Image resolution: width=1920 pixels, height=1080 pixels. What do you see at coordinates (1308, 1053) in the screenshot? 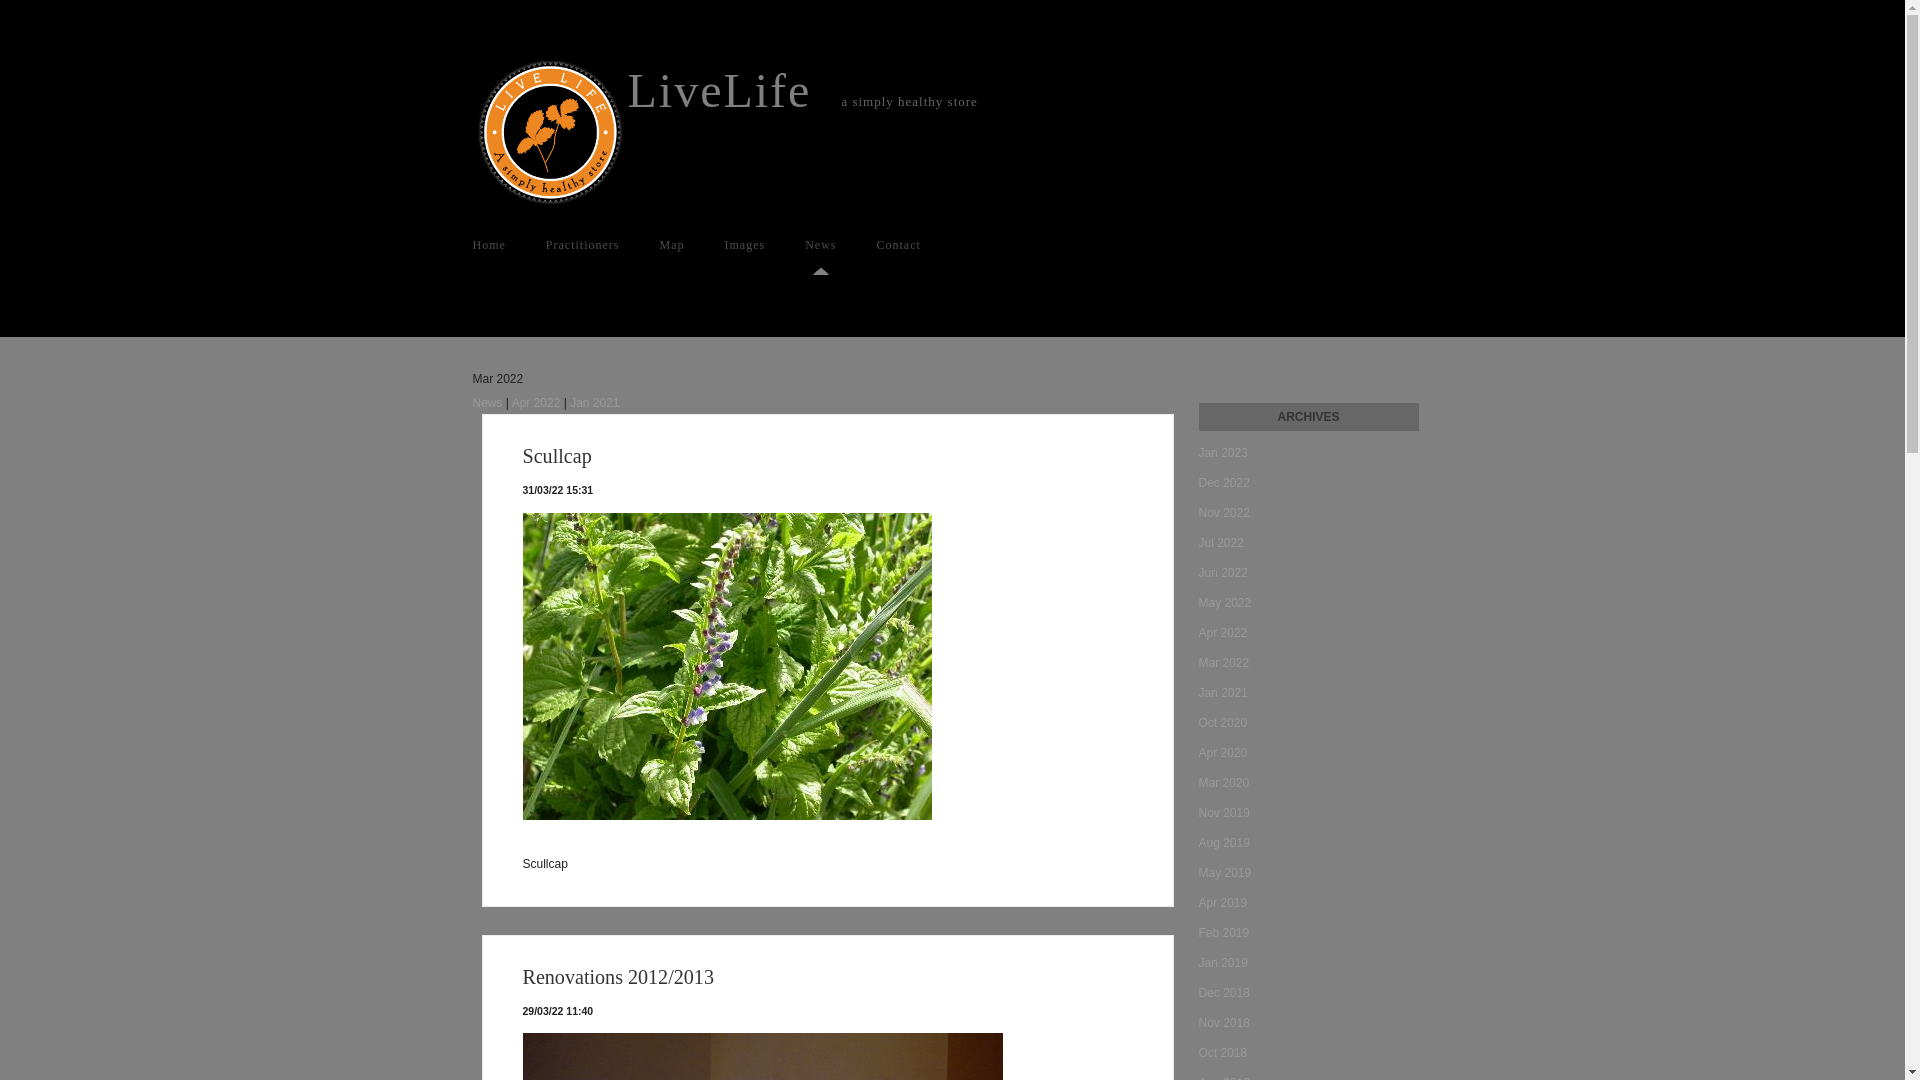
I see `Oct 2018` at bounding box center [1308, 1053].